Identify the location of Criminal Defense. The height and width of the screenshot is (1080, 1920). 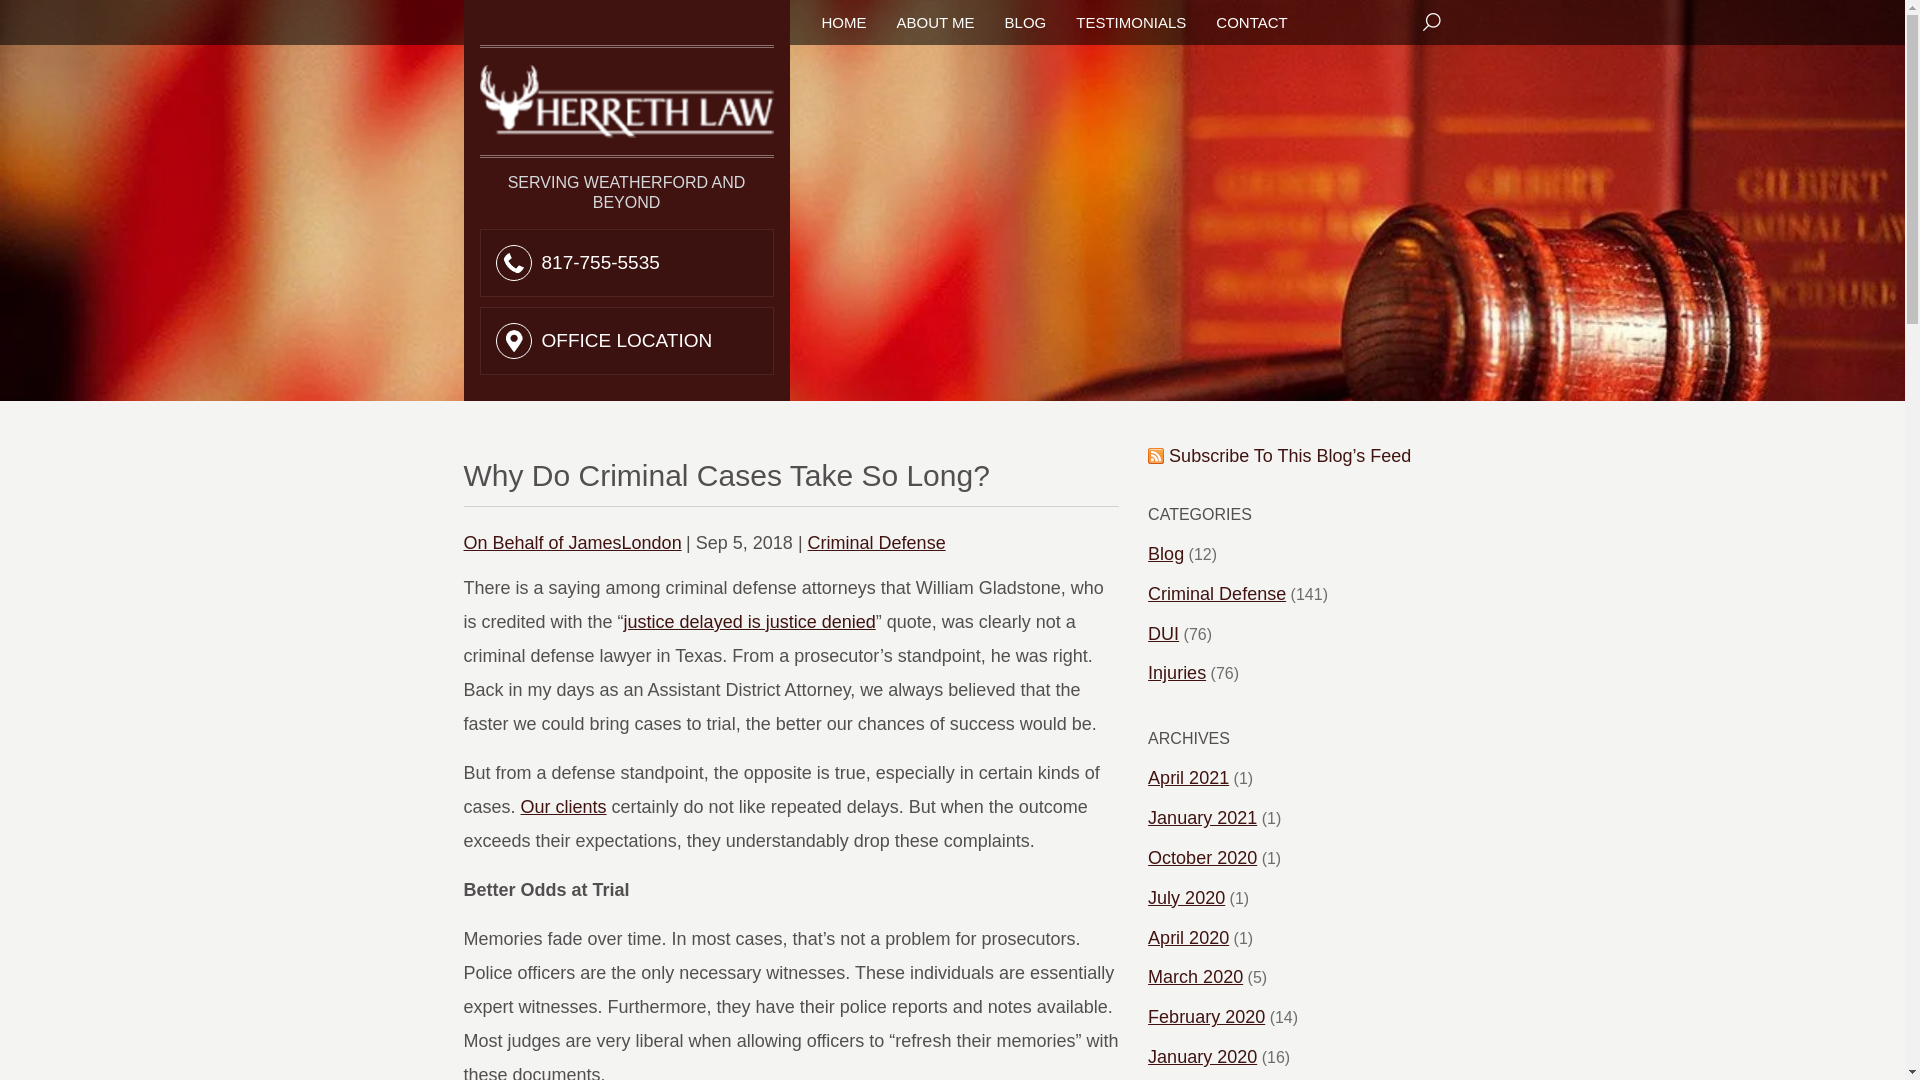
(877, 542).